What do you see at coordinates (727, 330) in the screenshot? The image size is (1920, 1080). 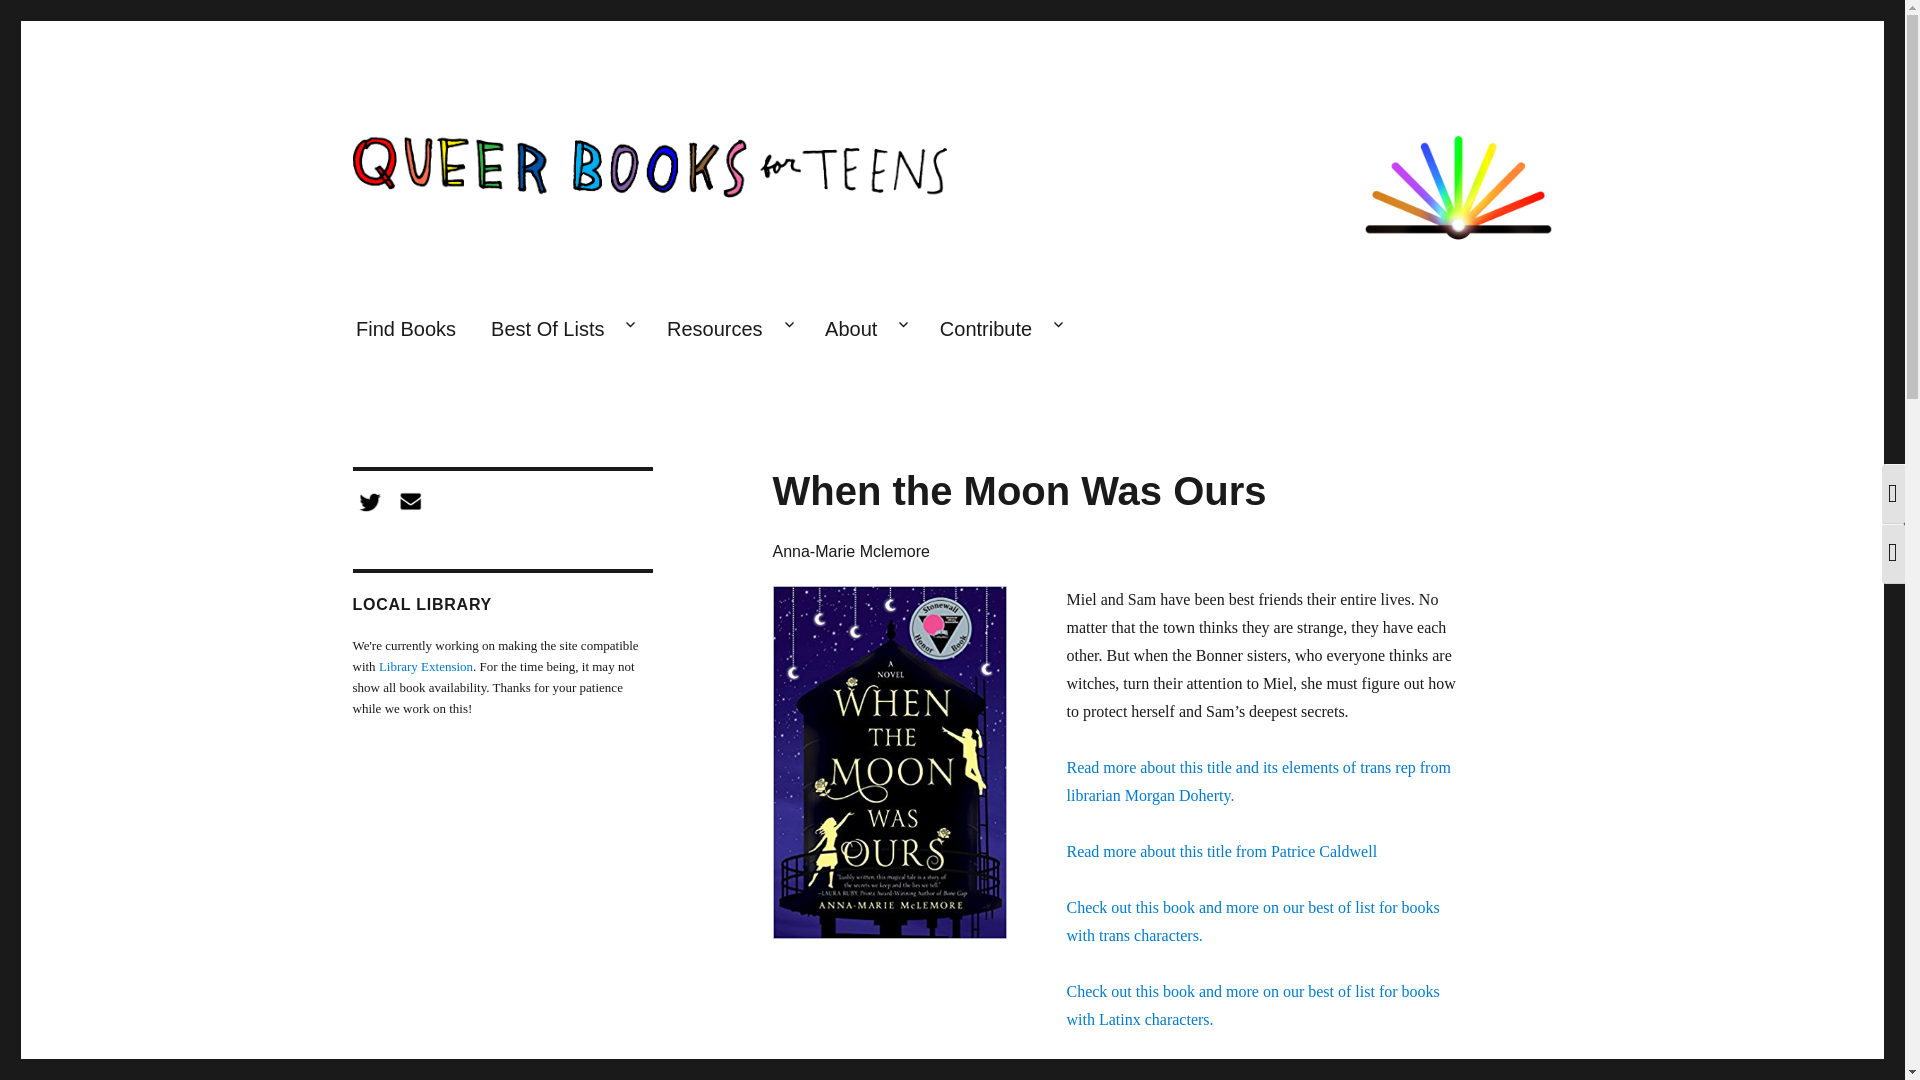 I see `Resources` at bounding box center [727, 330].